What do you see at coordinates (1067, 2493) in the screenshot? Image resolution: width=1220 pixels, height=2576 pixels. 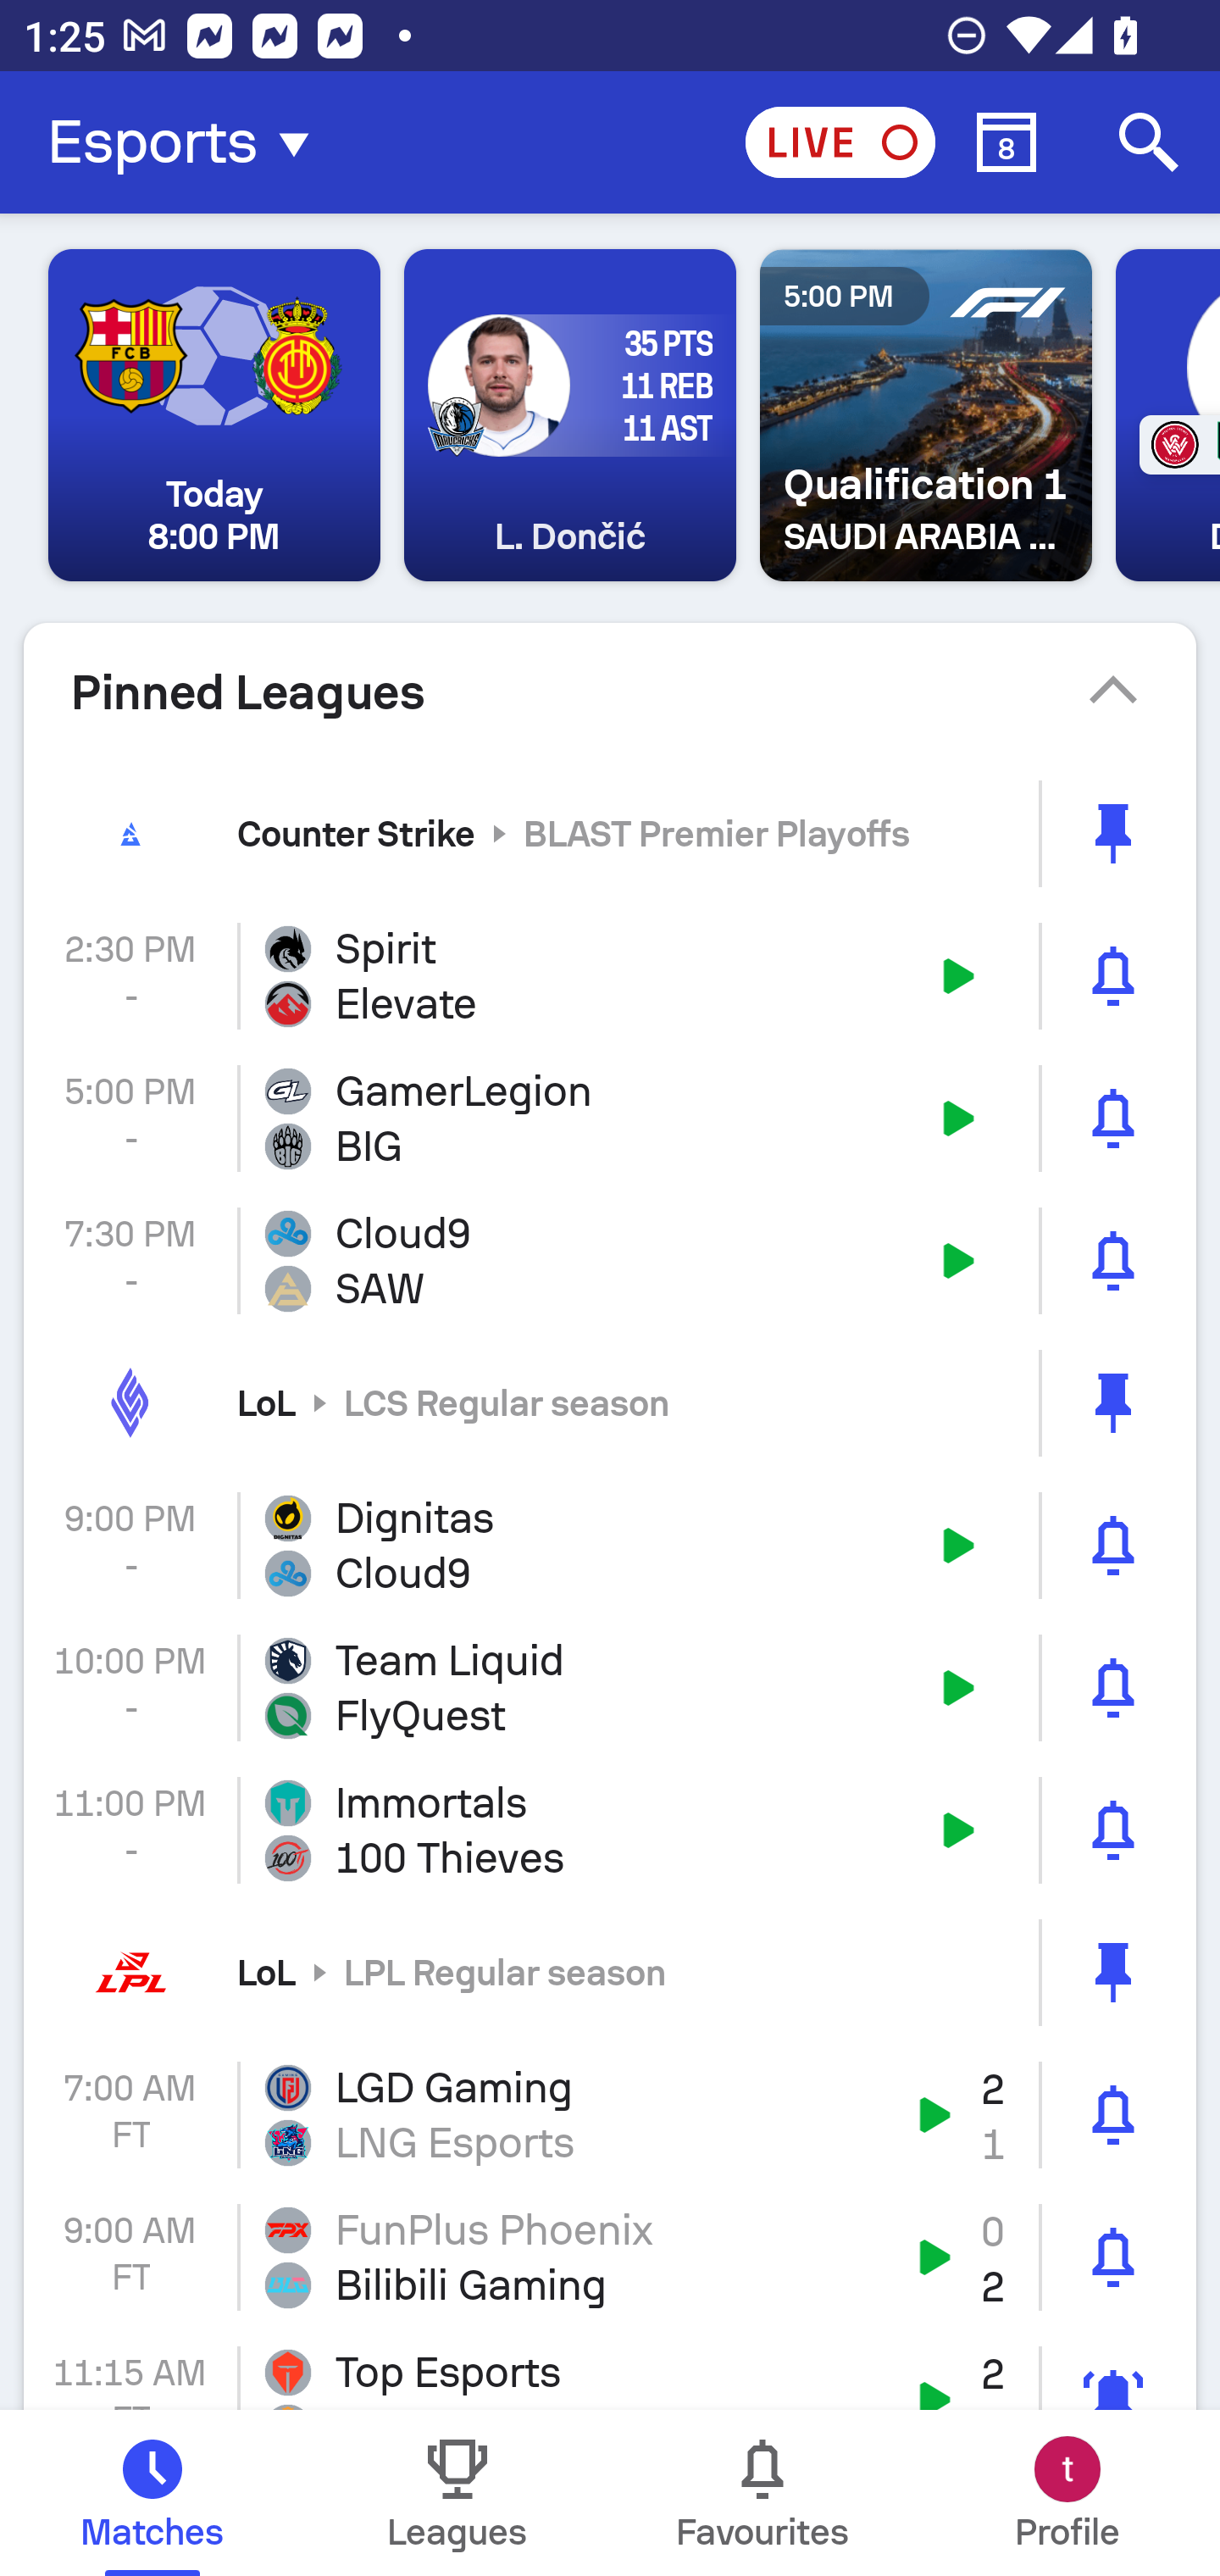 I see `Profile` at bounding box center [1067, 2493].